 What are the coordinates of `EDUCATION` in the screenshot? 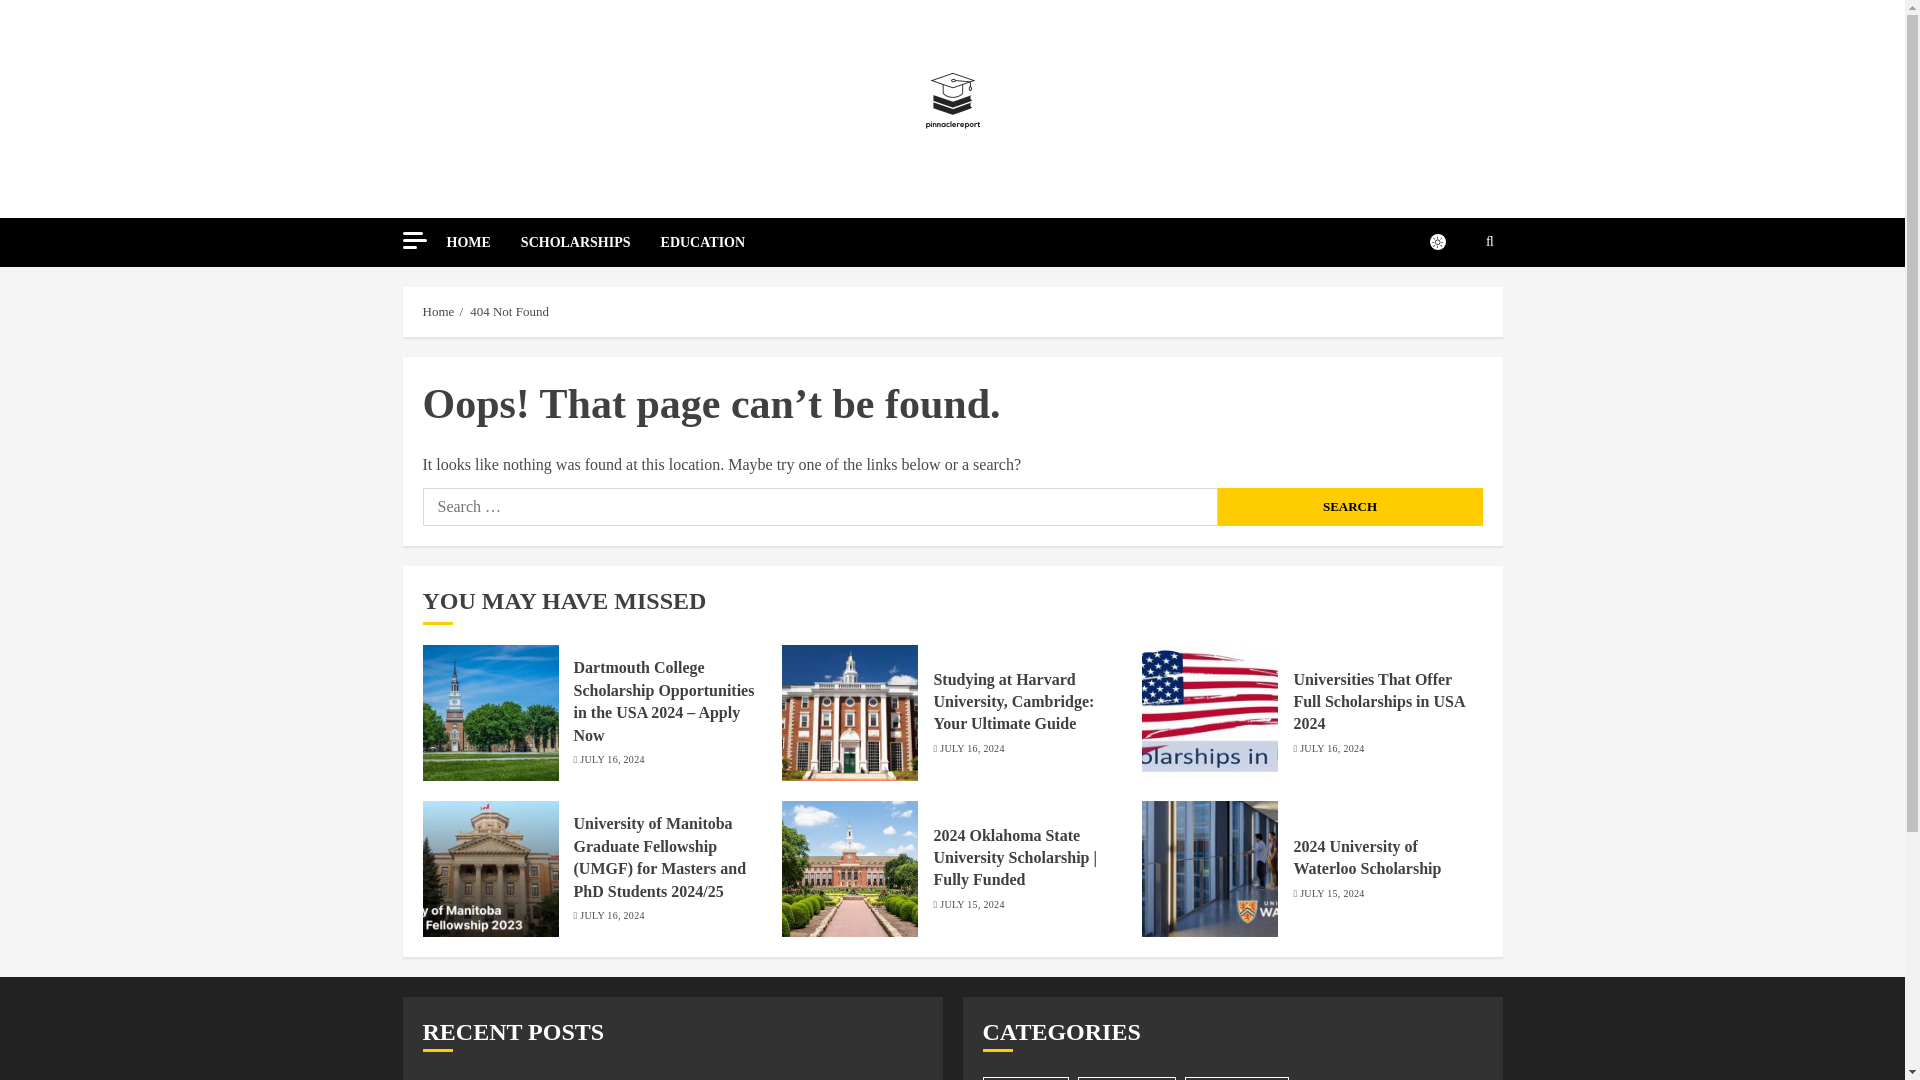 It's located at (703, 242).